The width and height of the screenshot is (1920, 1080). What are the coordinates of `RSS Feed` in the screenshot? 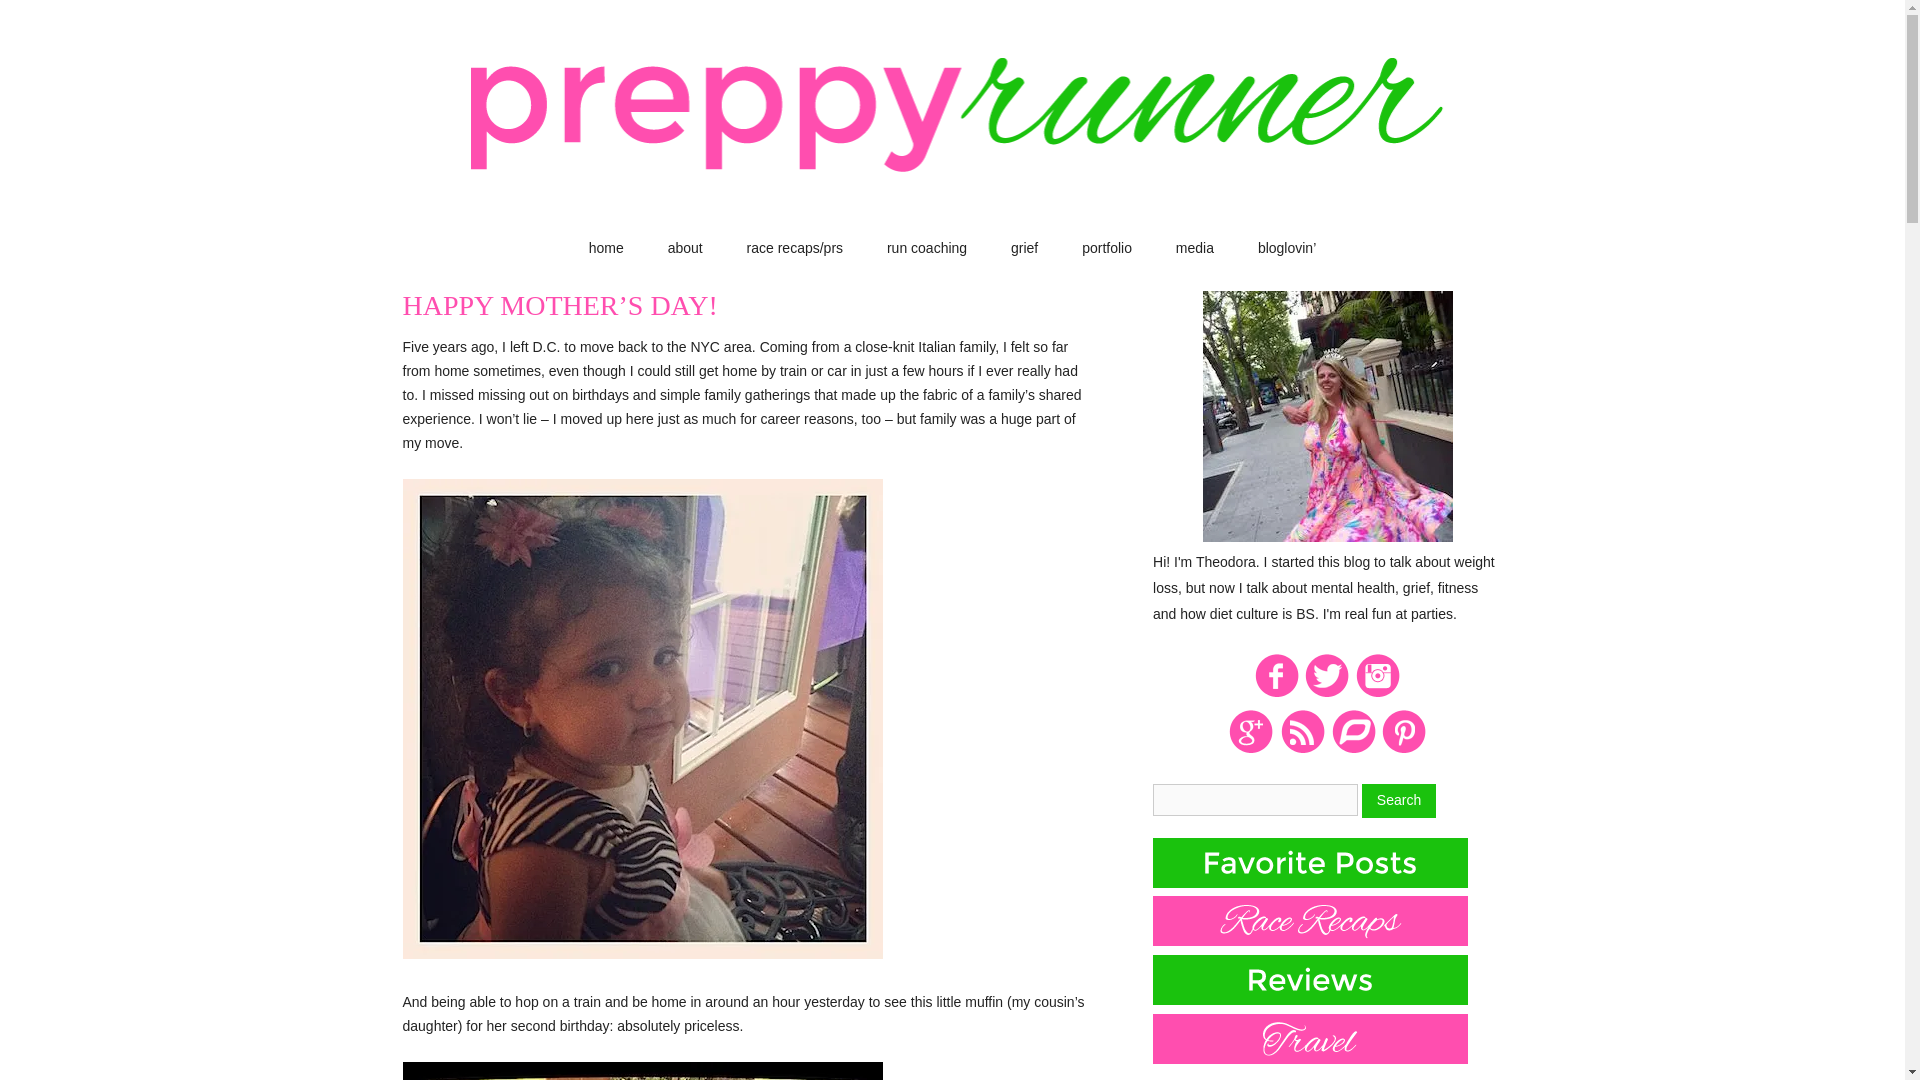 It's located at (1302, 750).